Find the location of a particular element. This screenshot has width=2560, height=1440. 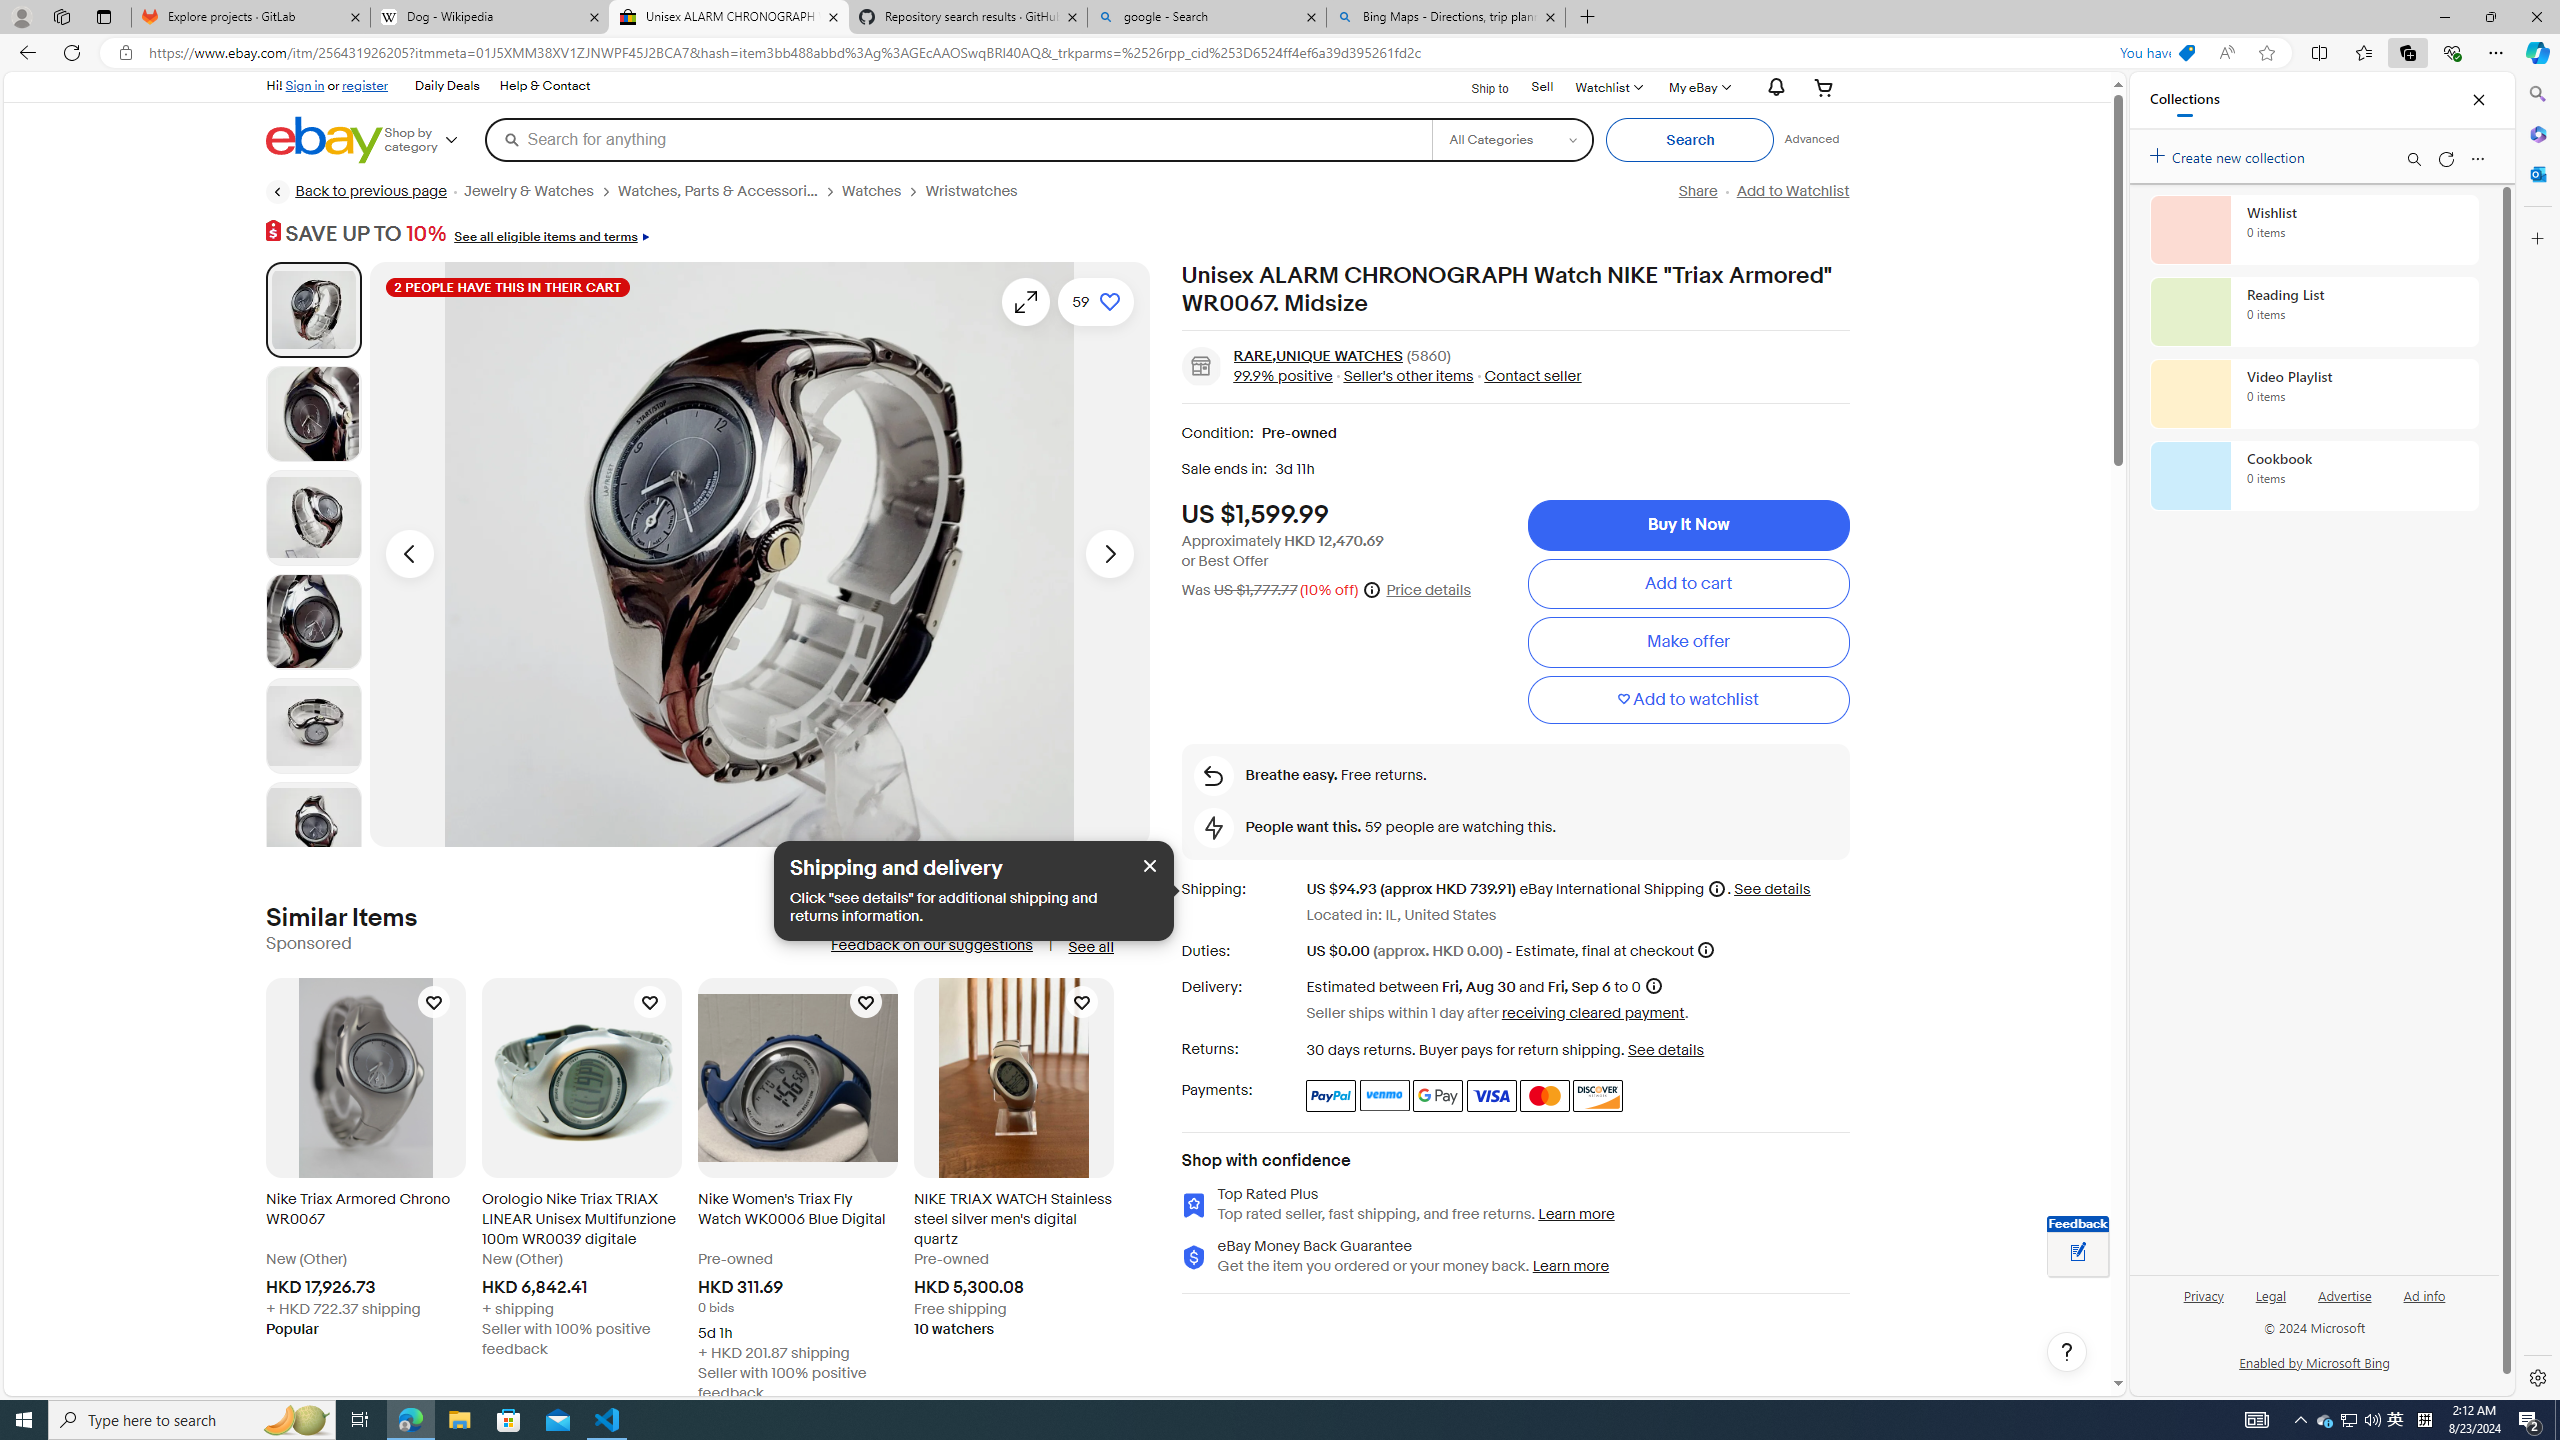

My eBay is located at coordinates (1698, 86).